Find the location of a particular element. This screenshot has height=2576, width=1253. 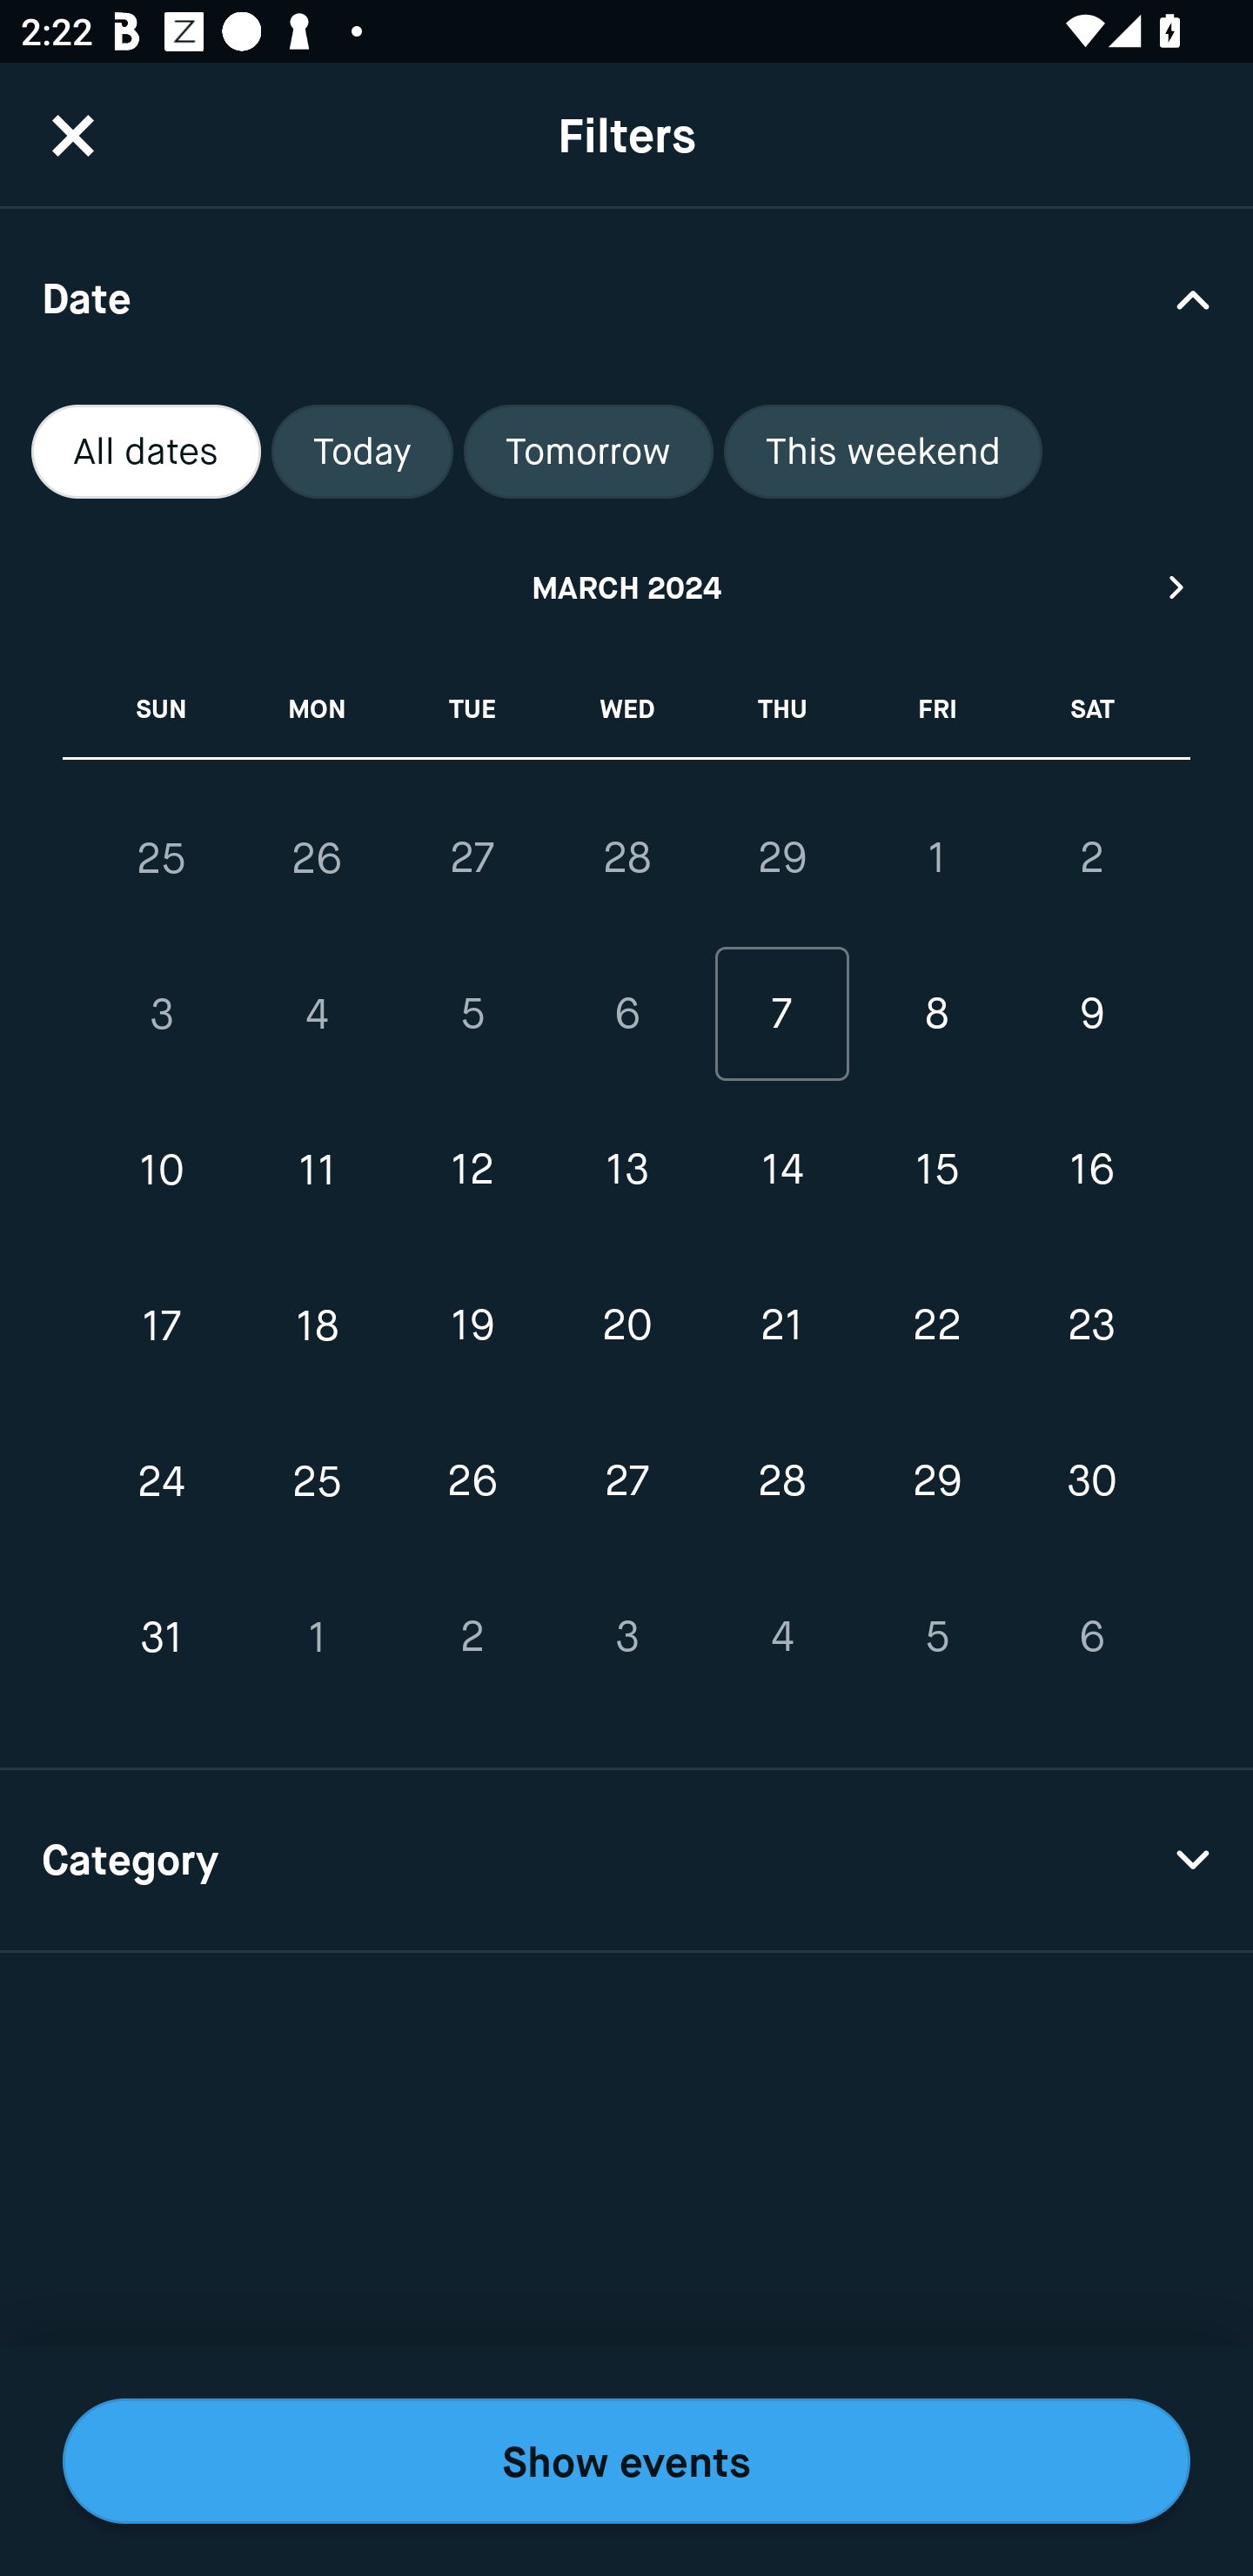

24 is located at coordinates (162, 1481).